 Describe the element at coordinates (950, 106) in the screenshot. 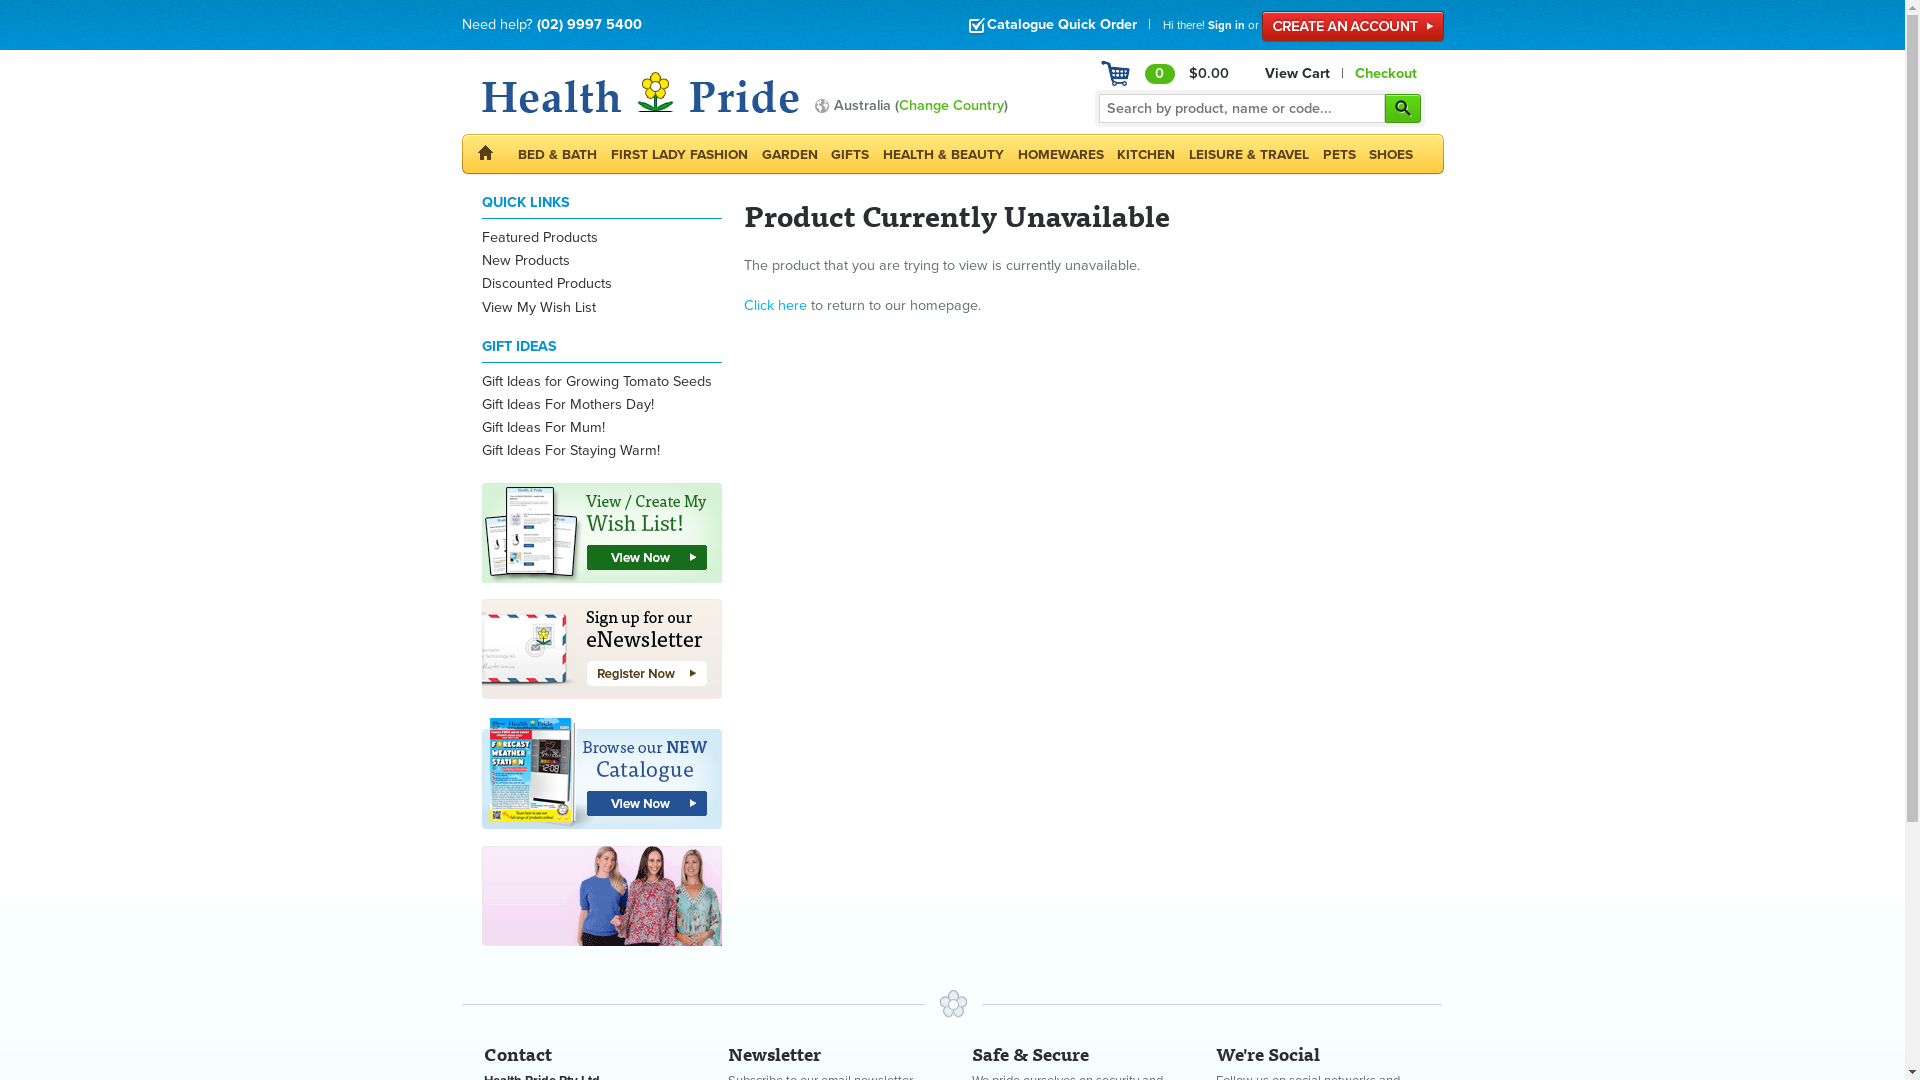

I see `Change Country` at that location.